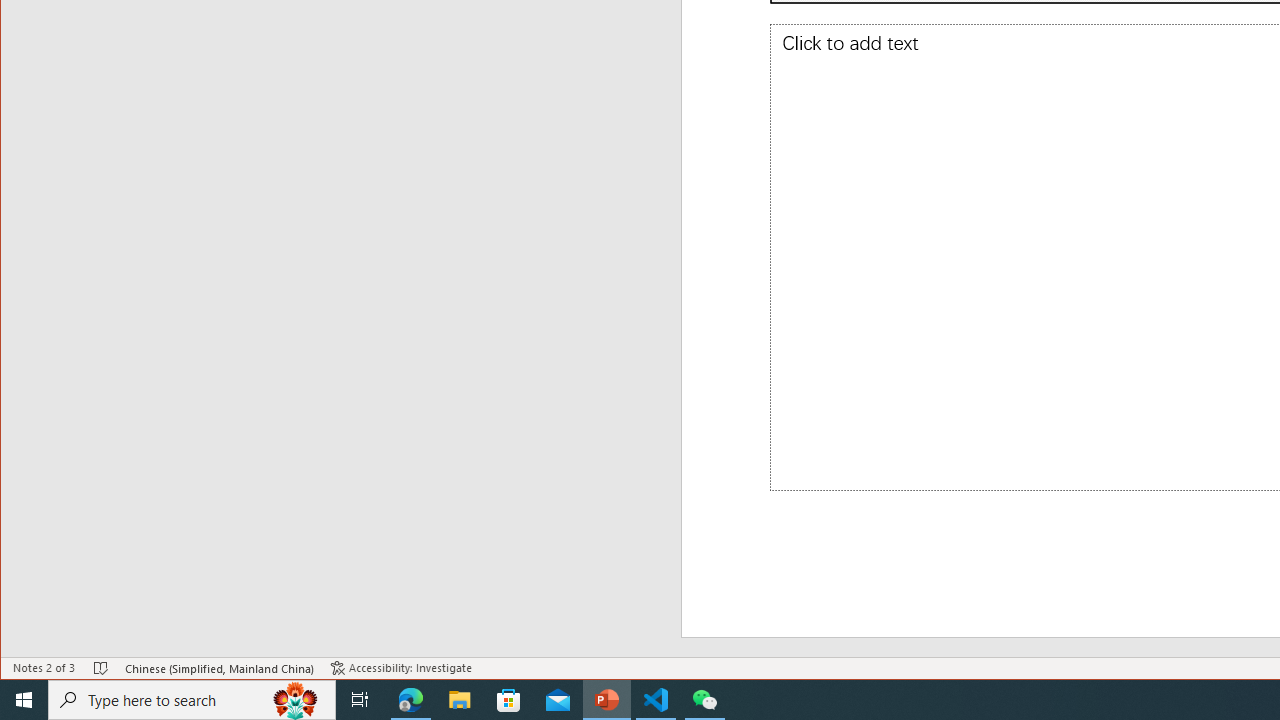 This screenshot has width=1280, height=720. Describe the element at coordinates (401, 668) in the screenshot. I see `Accessibility Checker Accessibility: Investigate` at that location.